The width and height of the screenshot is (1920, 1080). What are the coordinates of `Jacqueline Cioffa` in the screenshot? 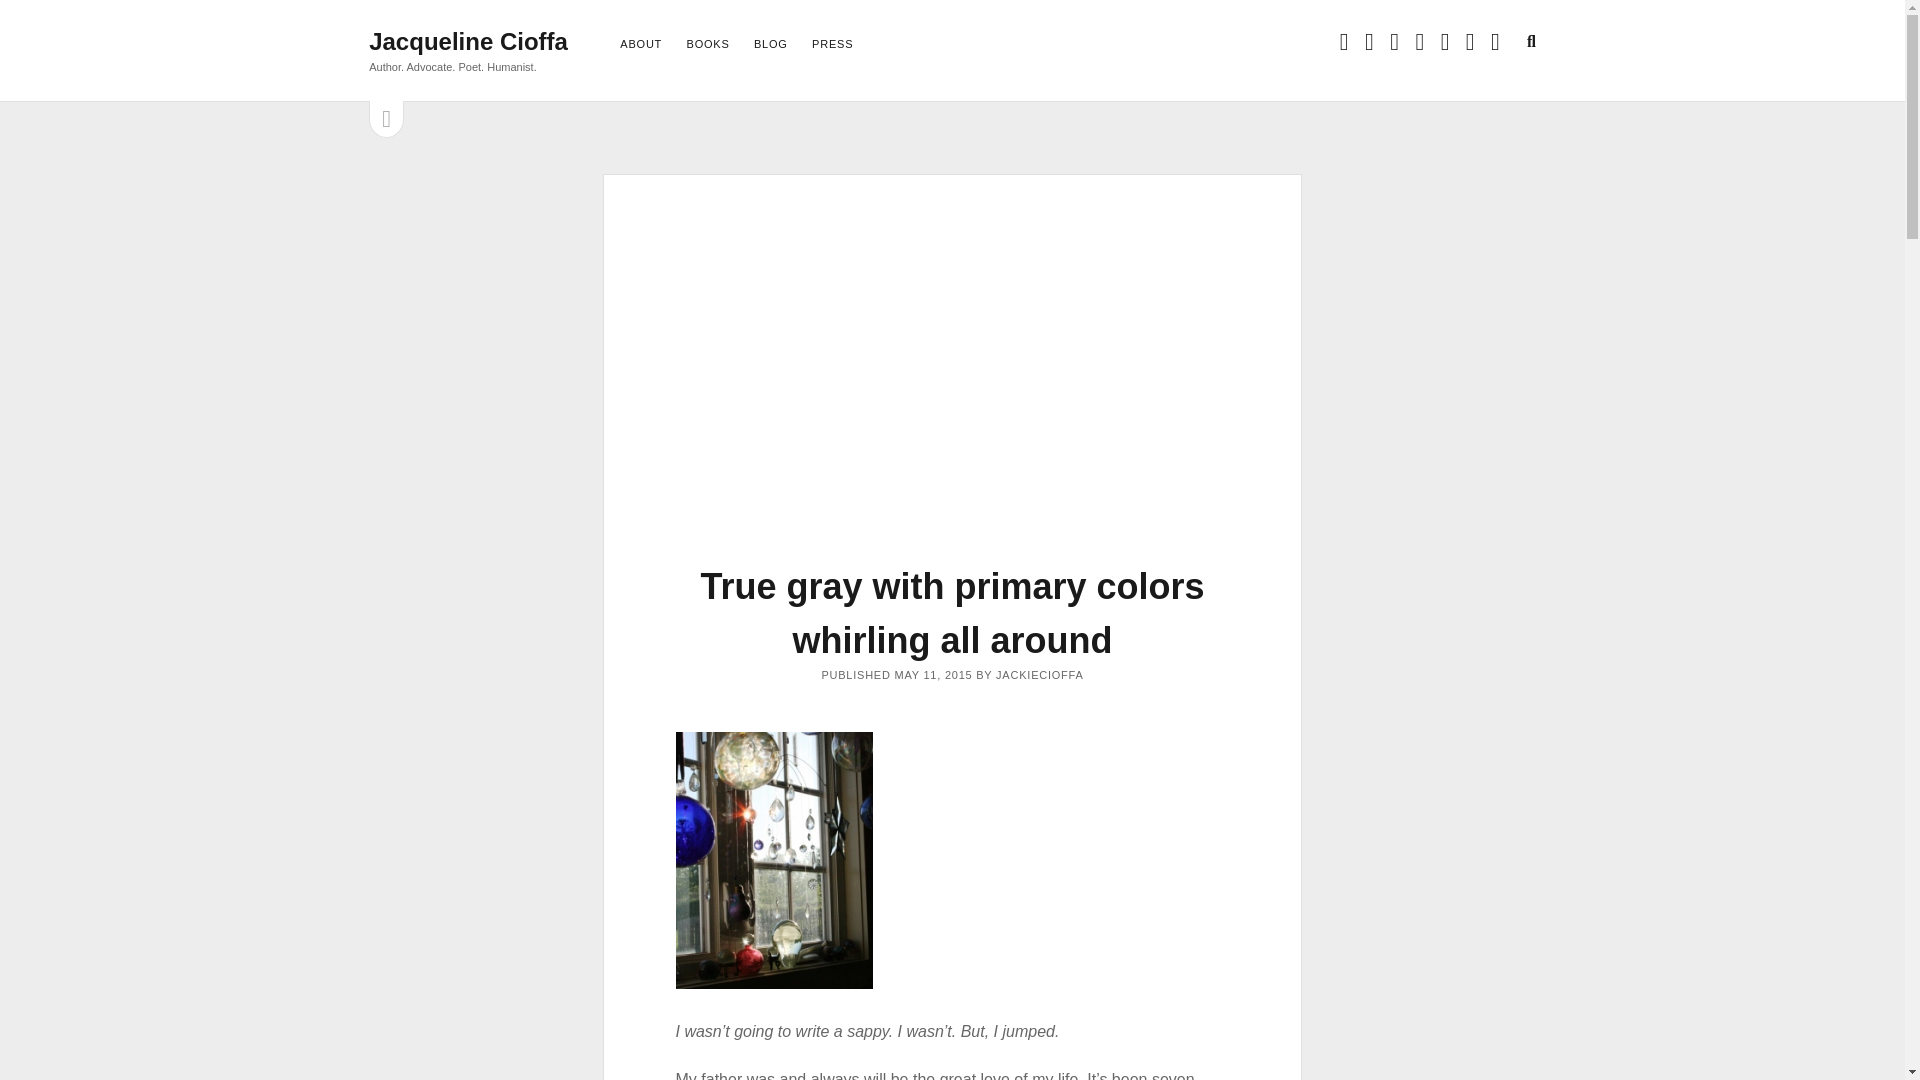 It's located at (468, 42).